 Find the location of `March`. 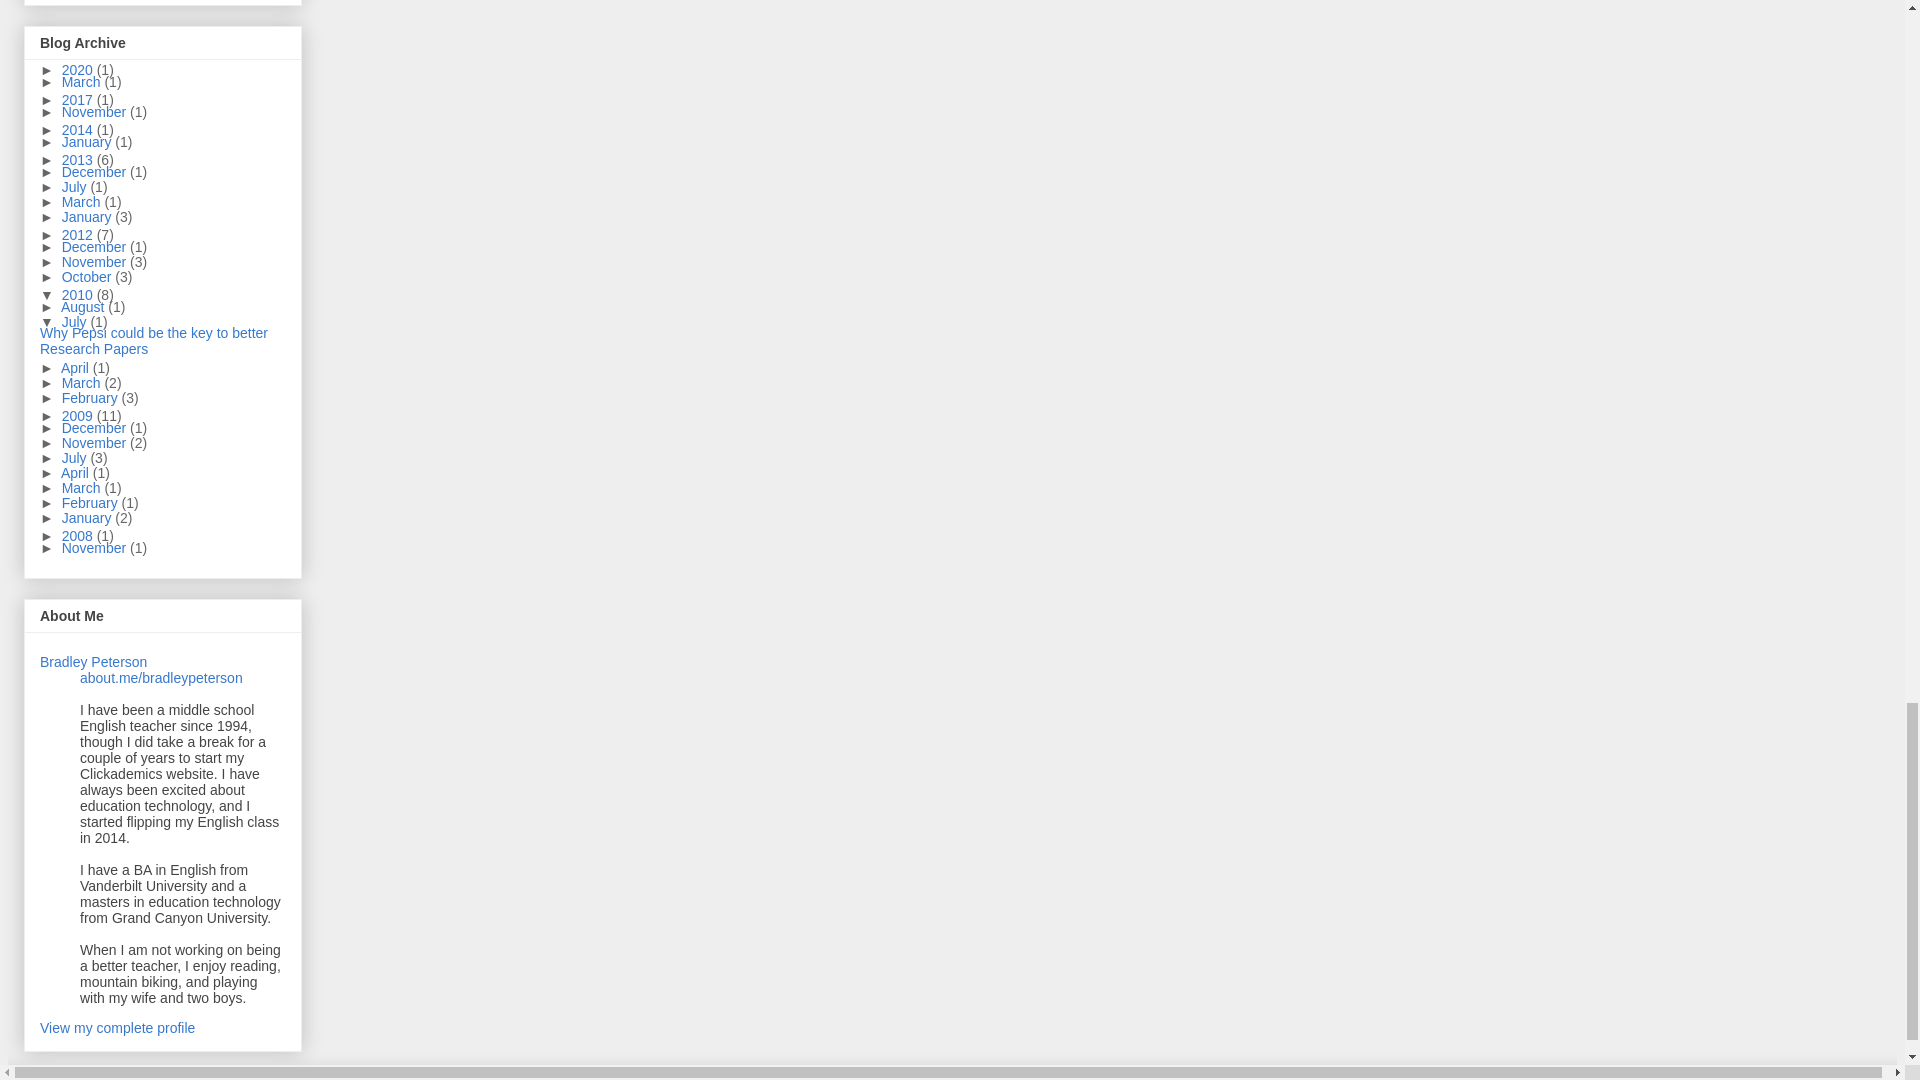

March is located at coordinates (83, 82).